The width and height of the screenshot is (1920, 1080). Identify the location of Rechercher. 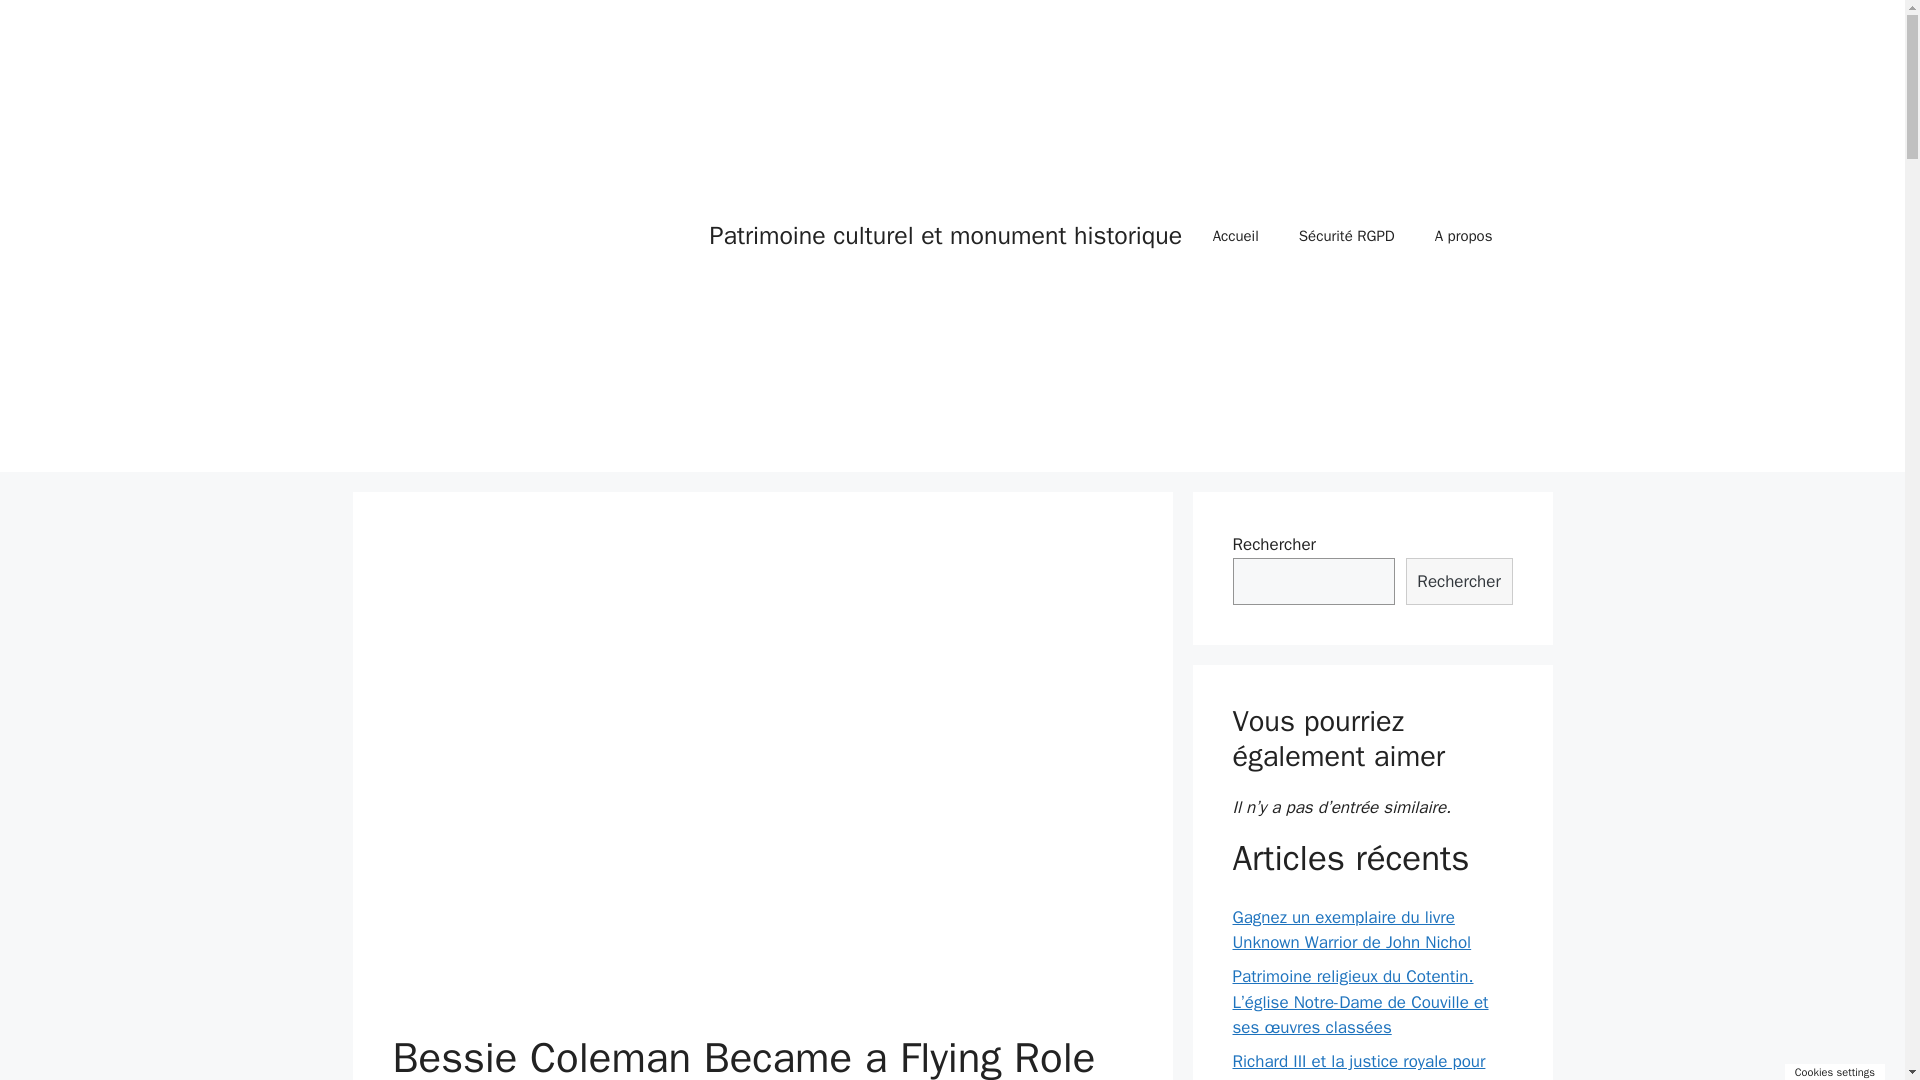
(1458, 582).